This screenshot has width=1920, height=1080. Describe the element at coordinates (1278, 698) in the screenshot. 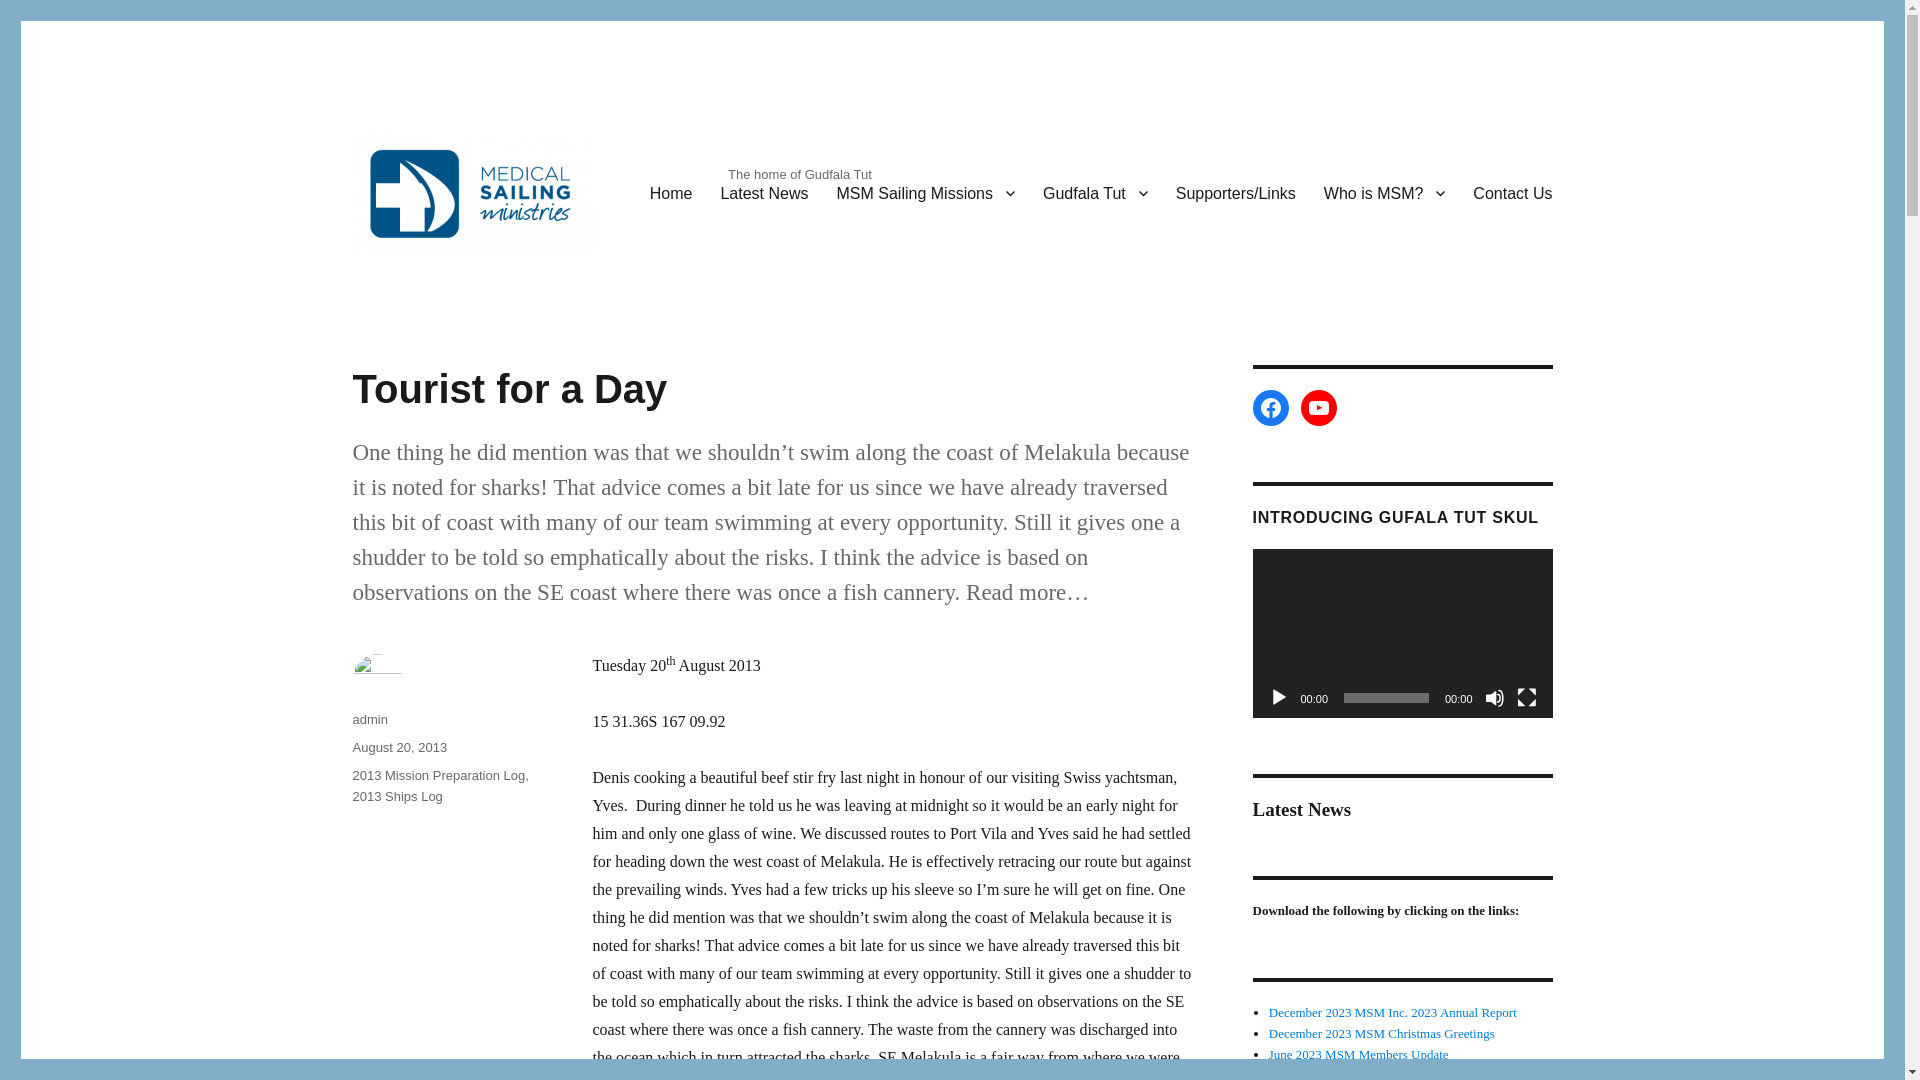

I see `Play` at that location.